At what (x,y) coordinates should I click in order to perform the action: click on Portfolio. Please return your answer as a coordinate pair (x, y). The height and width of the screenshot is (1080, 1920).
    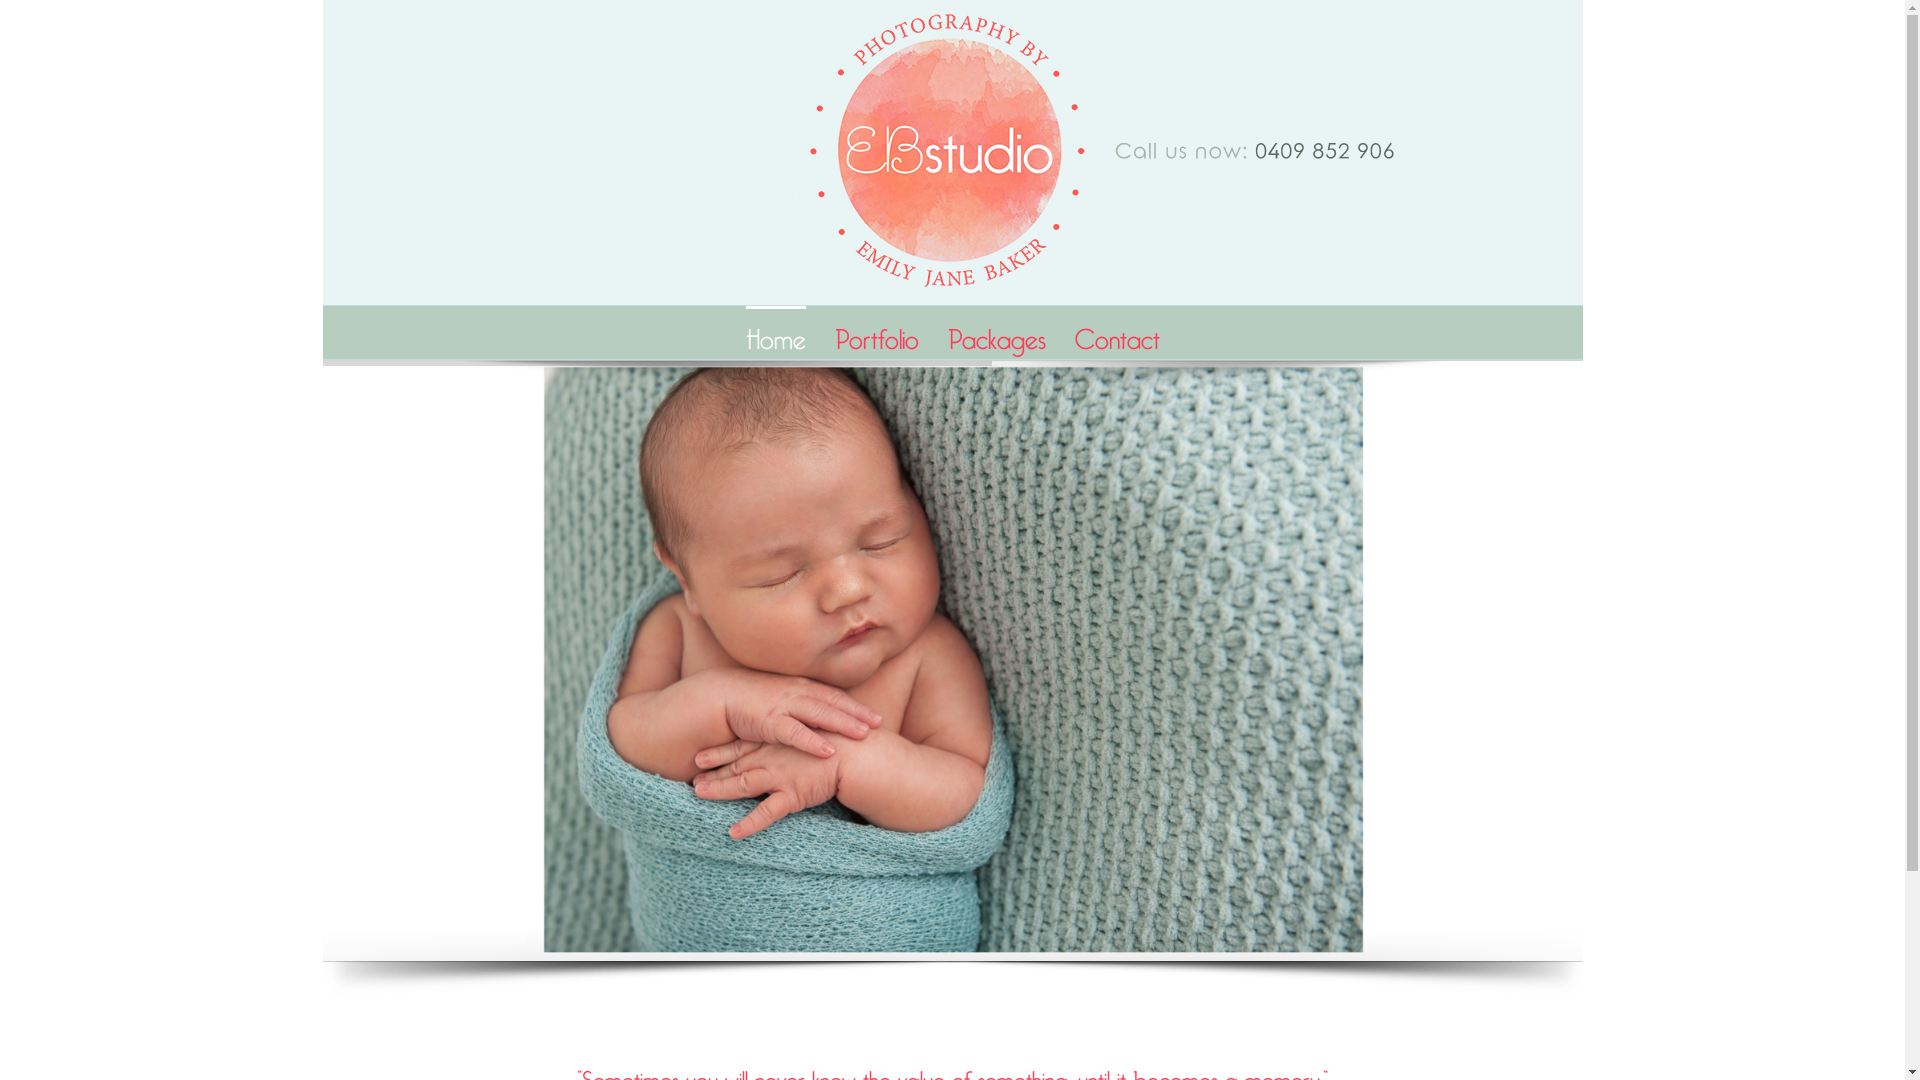
    Looking at the image, I should click on (876, 332).